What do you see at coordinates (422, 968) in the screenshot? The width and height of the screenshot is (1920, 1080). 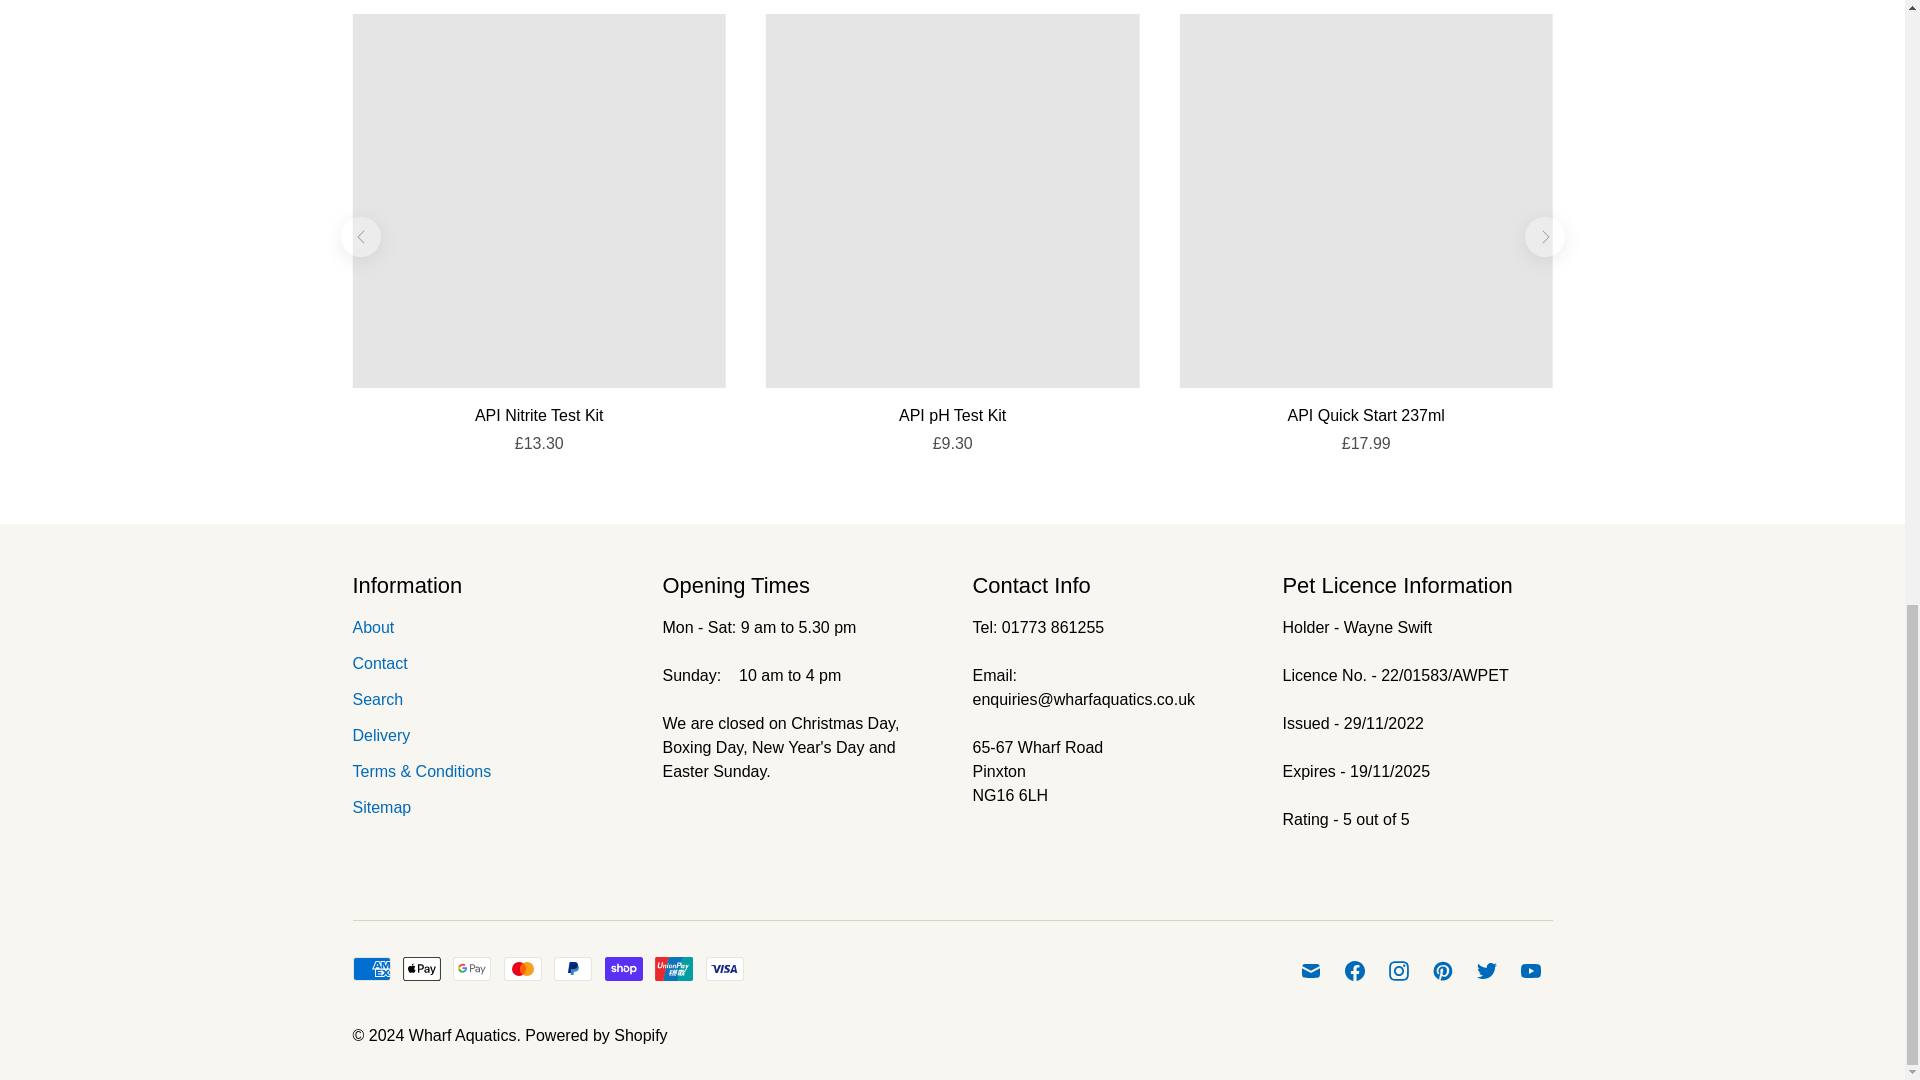 I see `Apple Pay` at bounding box center [422, 968].